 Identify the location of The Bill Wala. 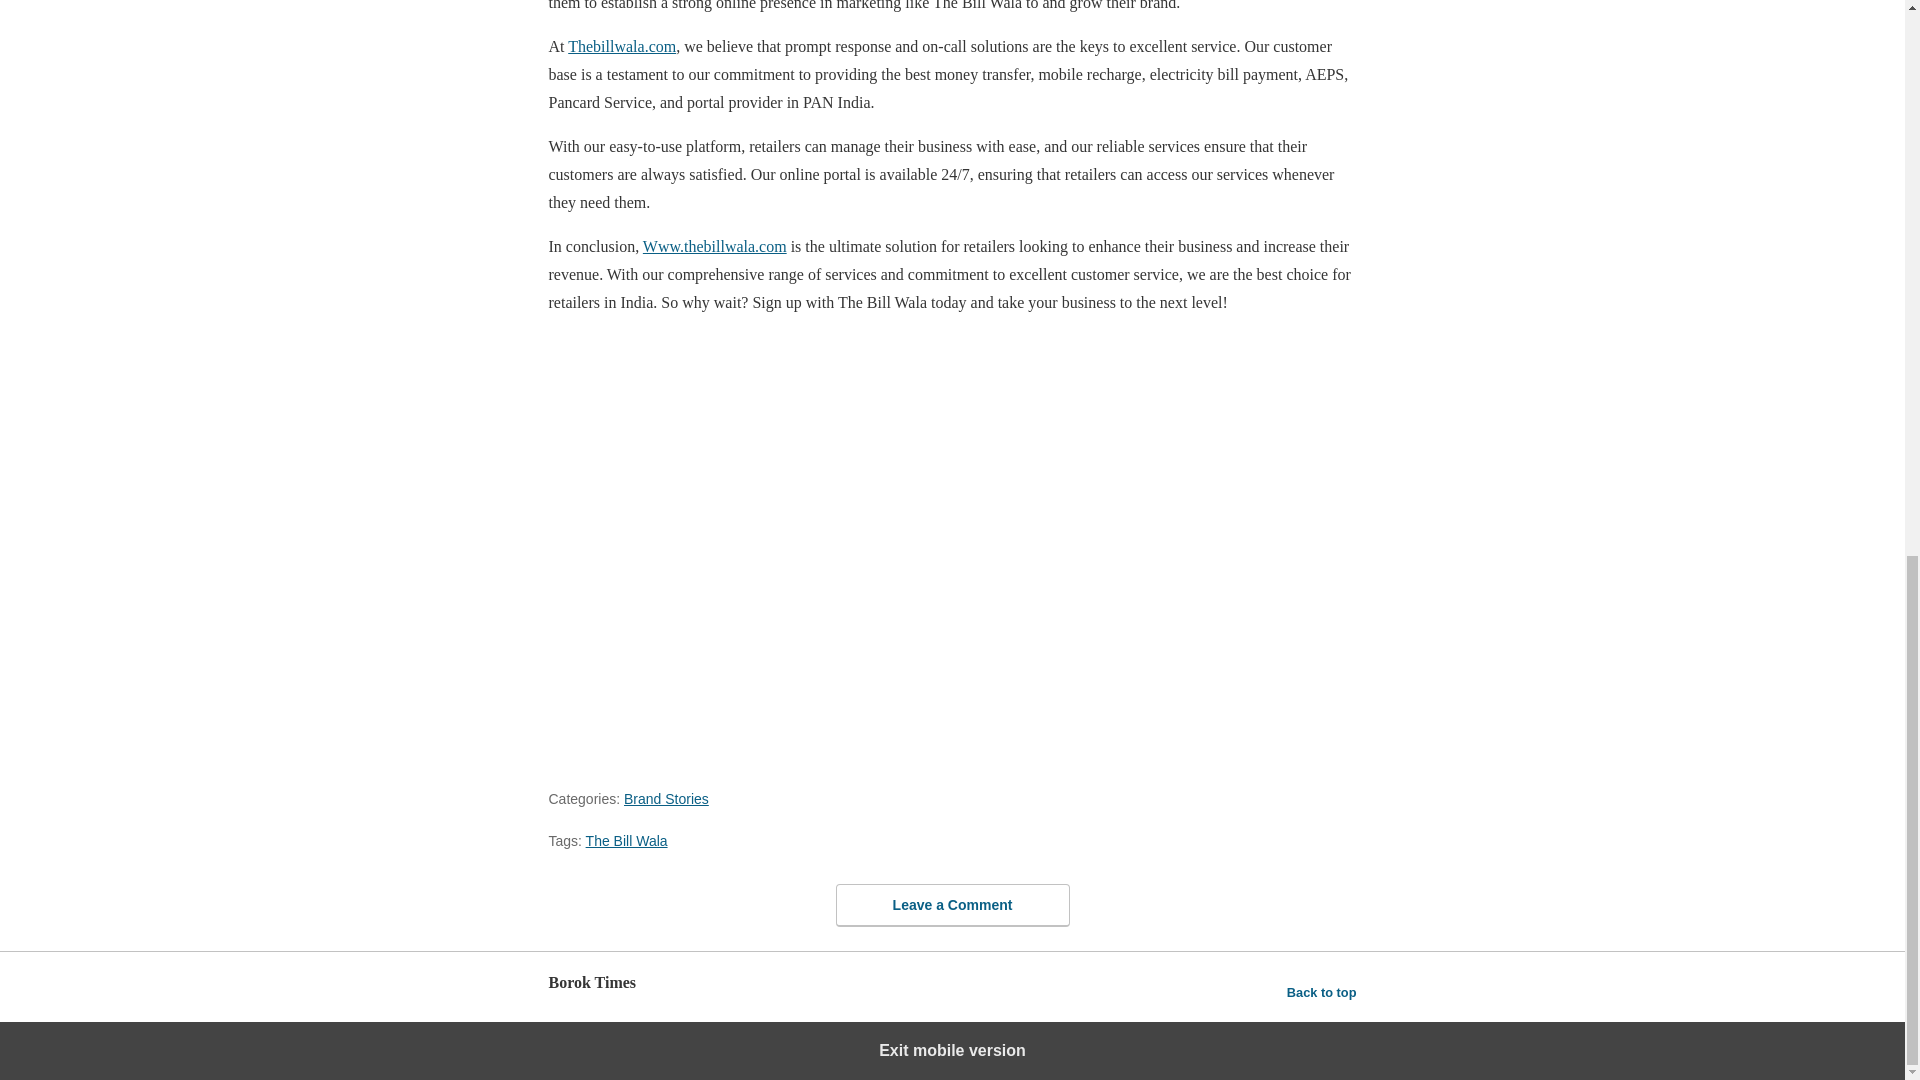
(626, 840).